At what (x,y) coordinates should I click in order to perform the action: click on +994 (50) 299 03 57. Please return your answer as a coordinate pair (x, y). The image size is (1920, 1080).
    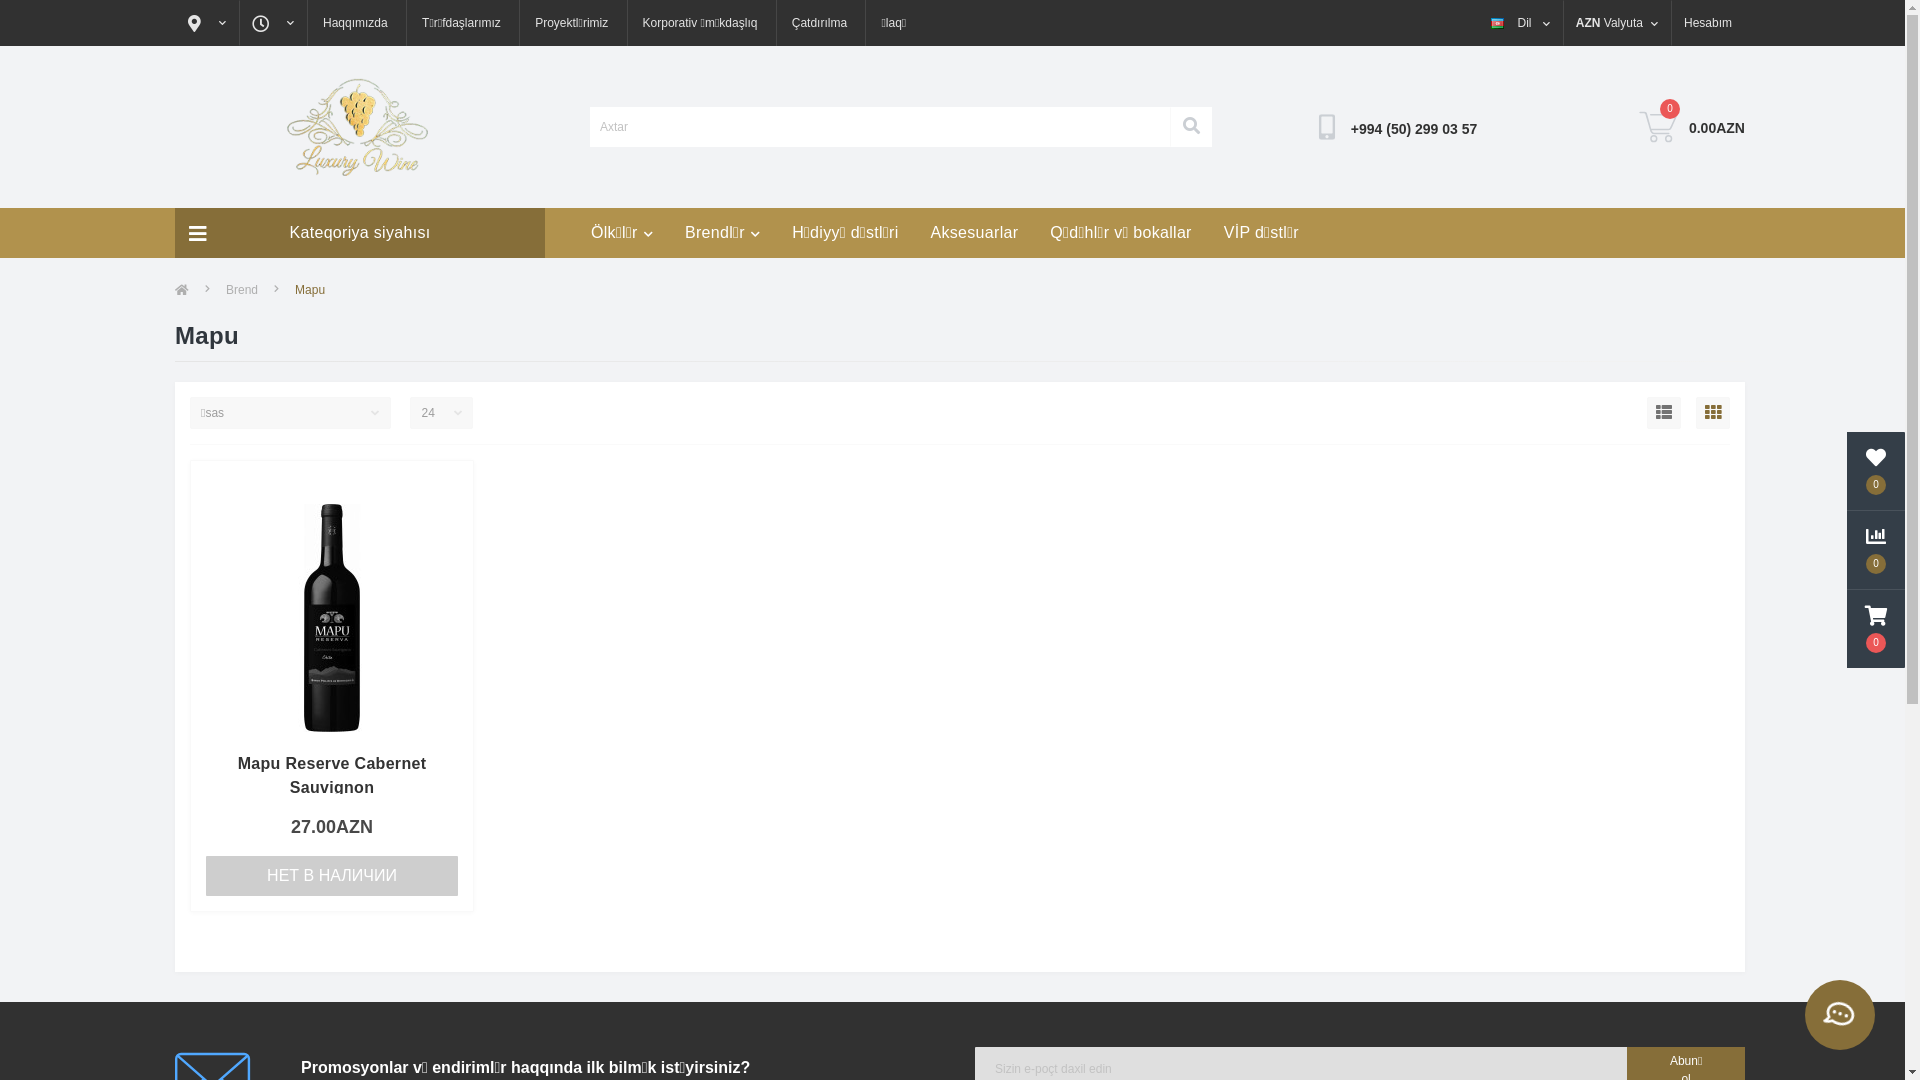
    Looking at the image, I should click on (1414, 130).